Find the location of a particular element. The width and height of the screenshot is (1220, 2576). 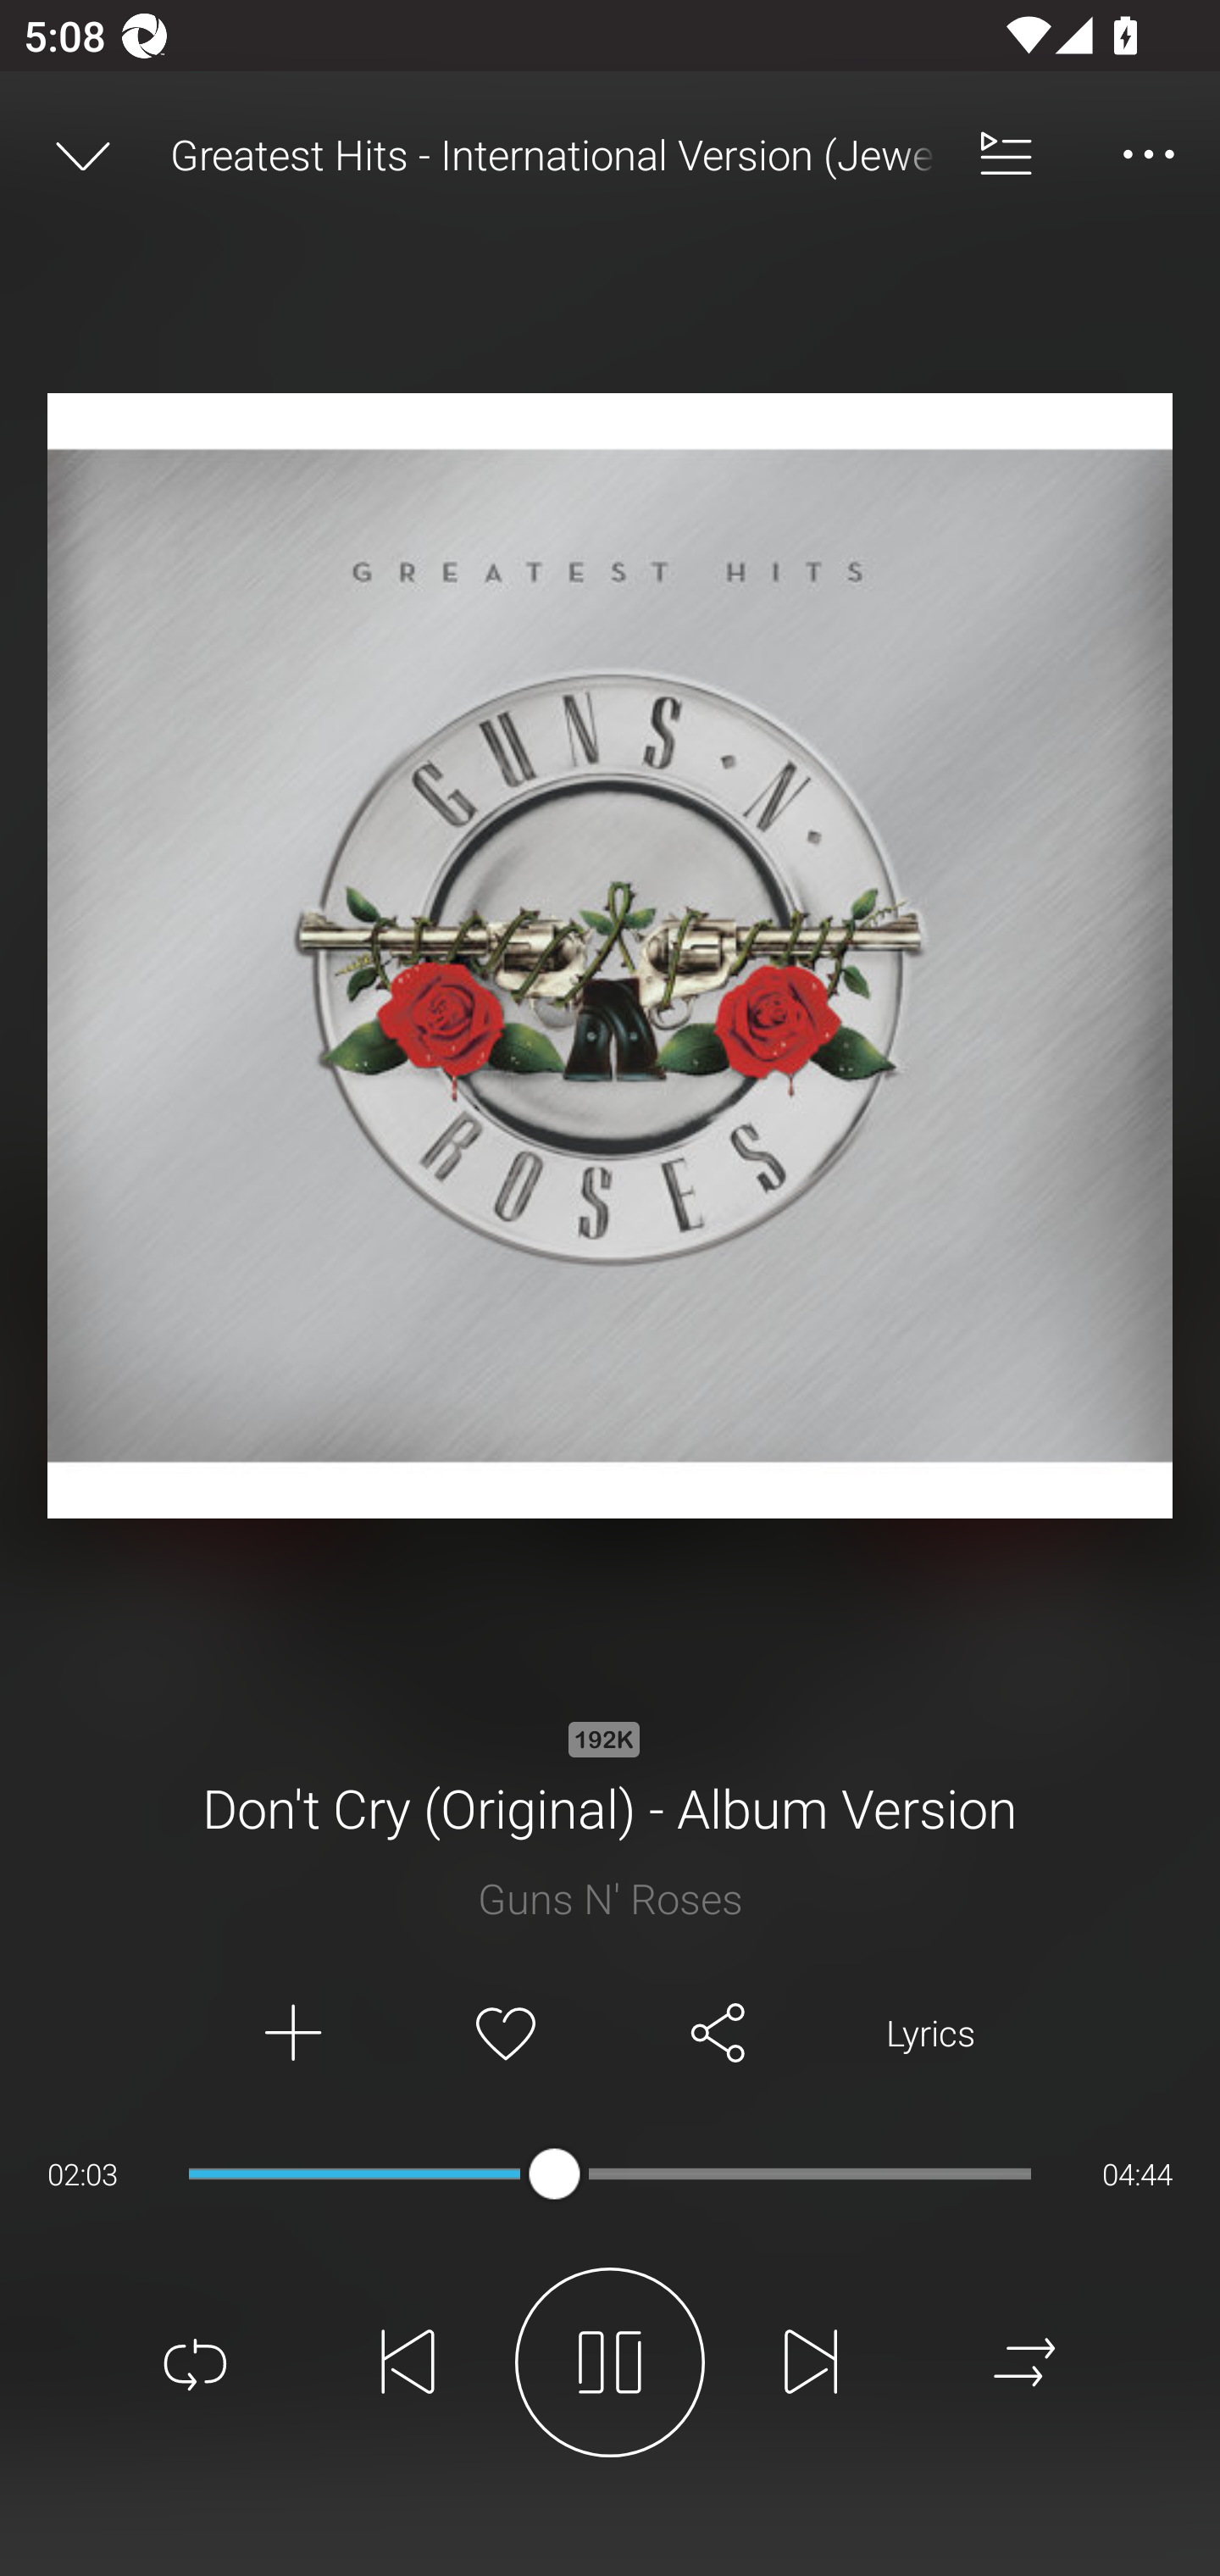

加入收藏, 未加入 is located at coordinates (505, 2034).